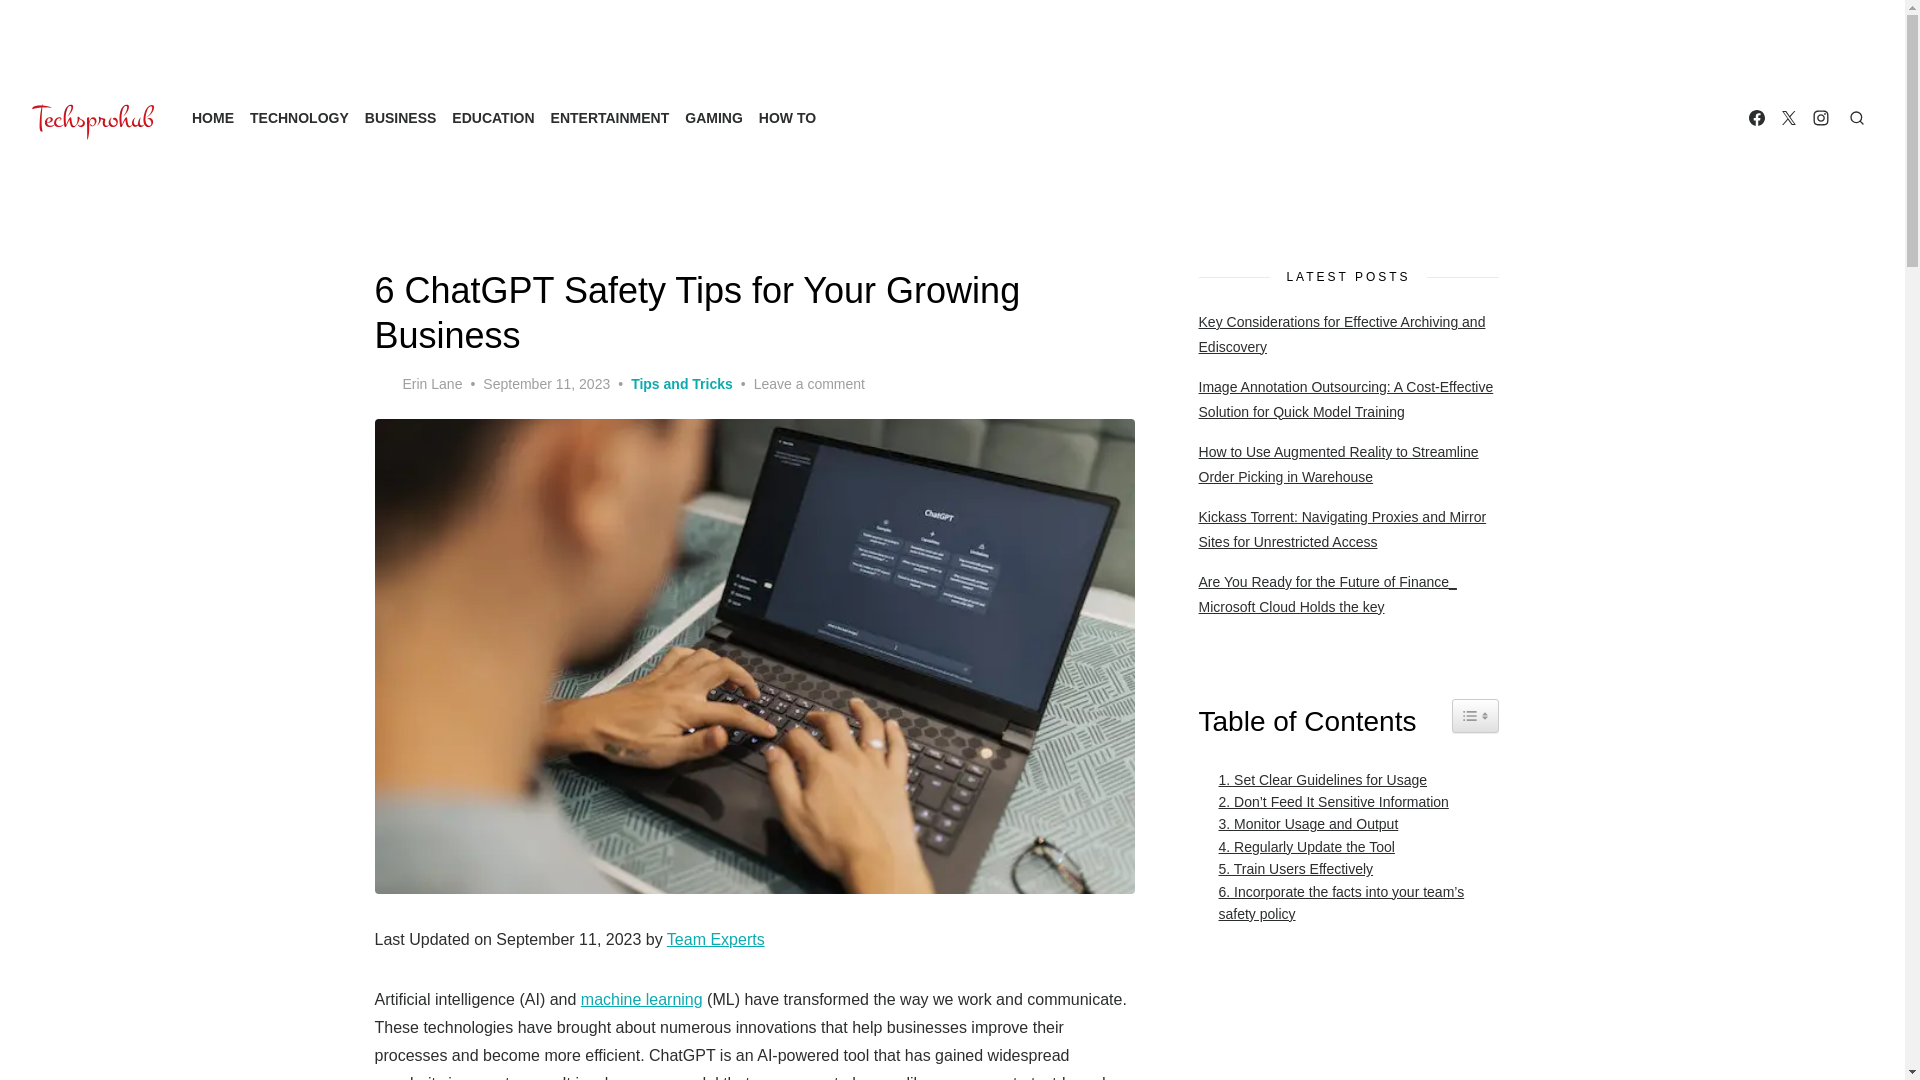 This screenshot has height=1080, width=1920. What do you see at coordinates (400, 117) in the screenshot?
I see `BUSINESS` at bounding box center [400, 117].